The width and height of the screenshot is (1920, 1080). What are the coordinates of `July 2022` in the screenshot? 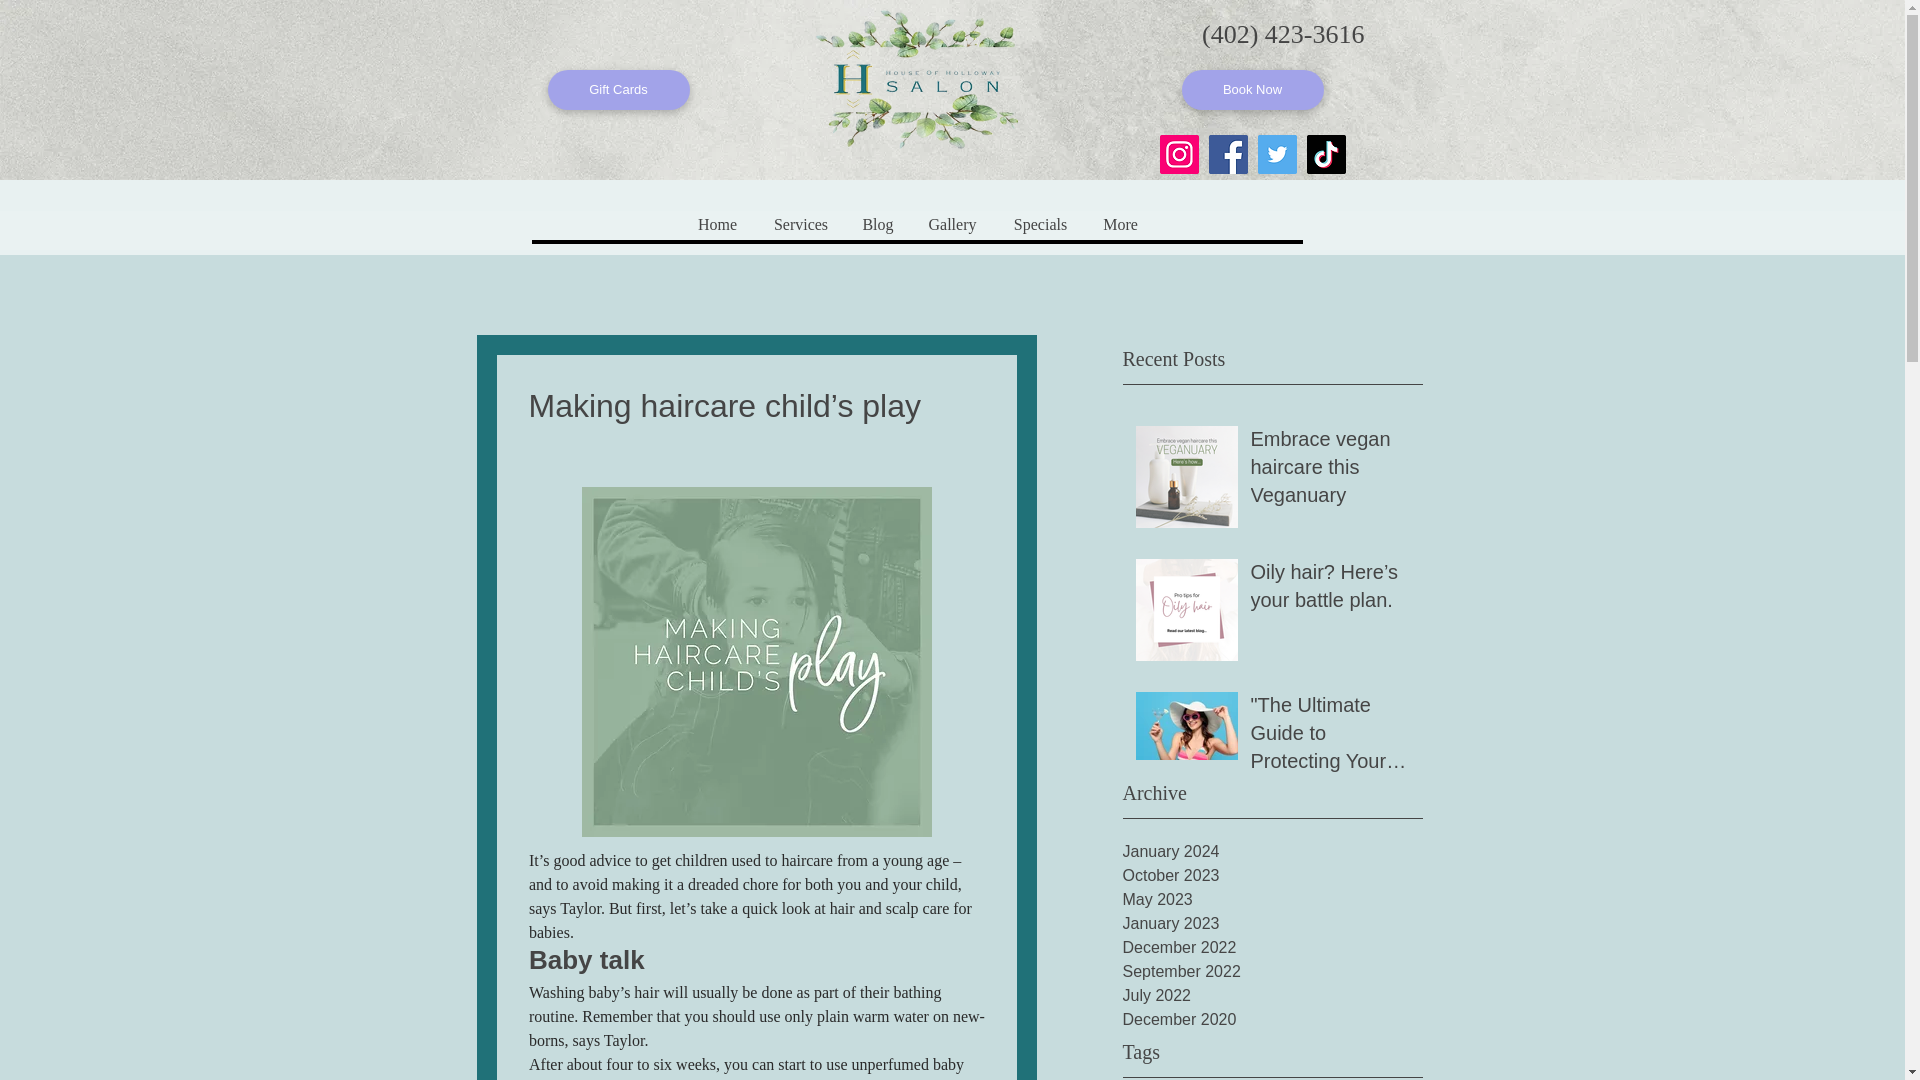 It's located at (1272, 995).